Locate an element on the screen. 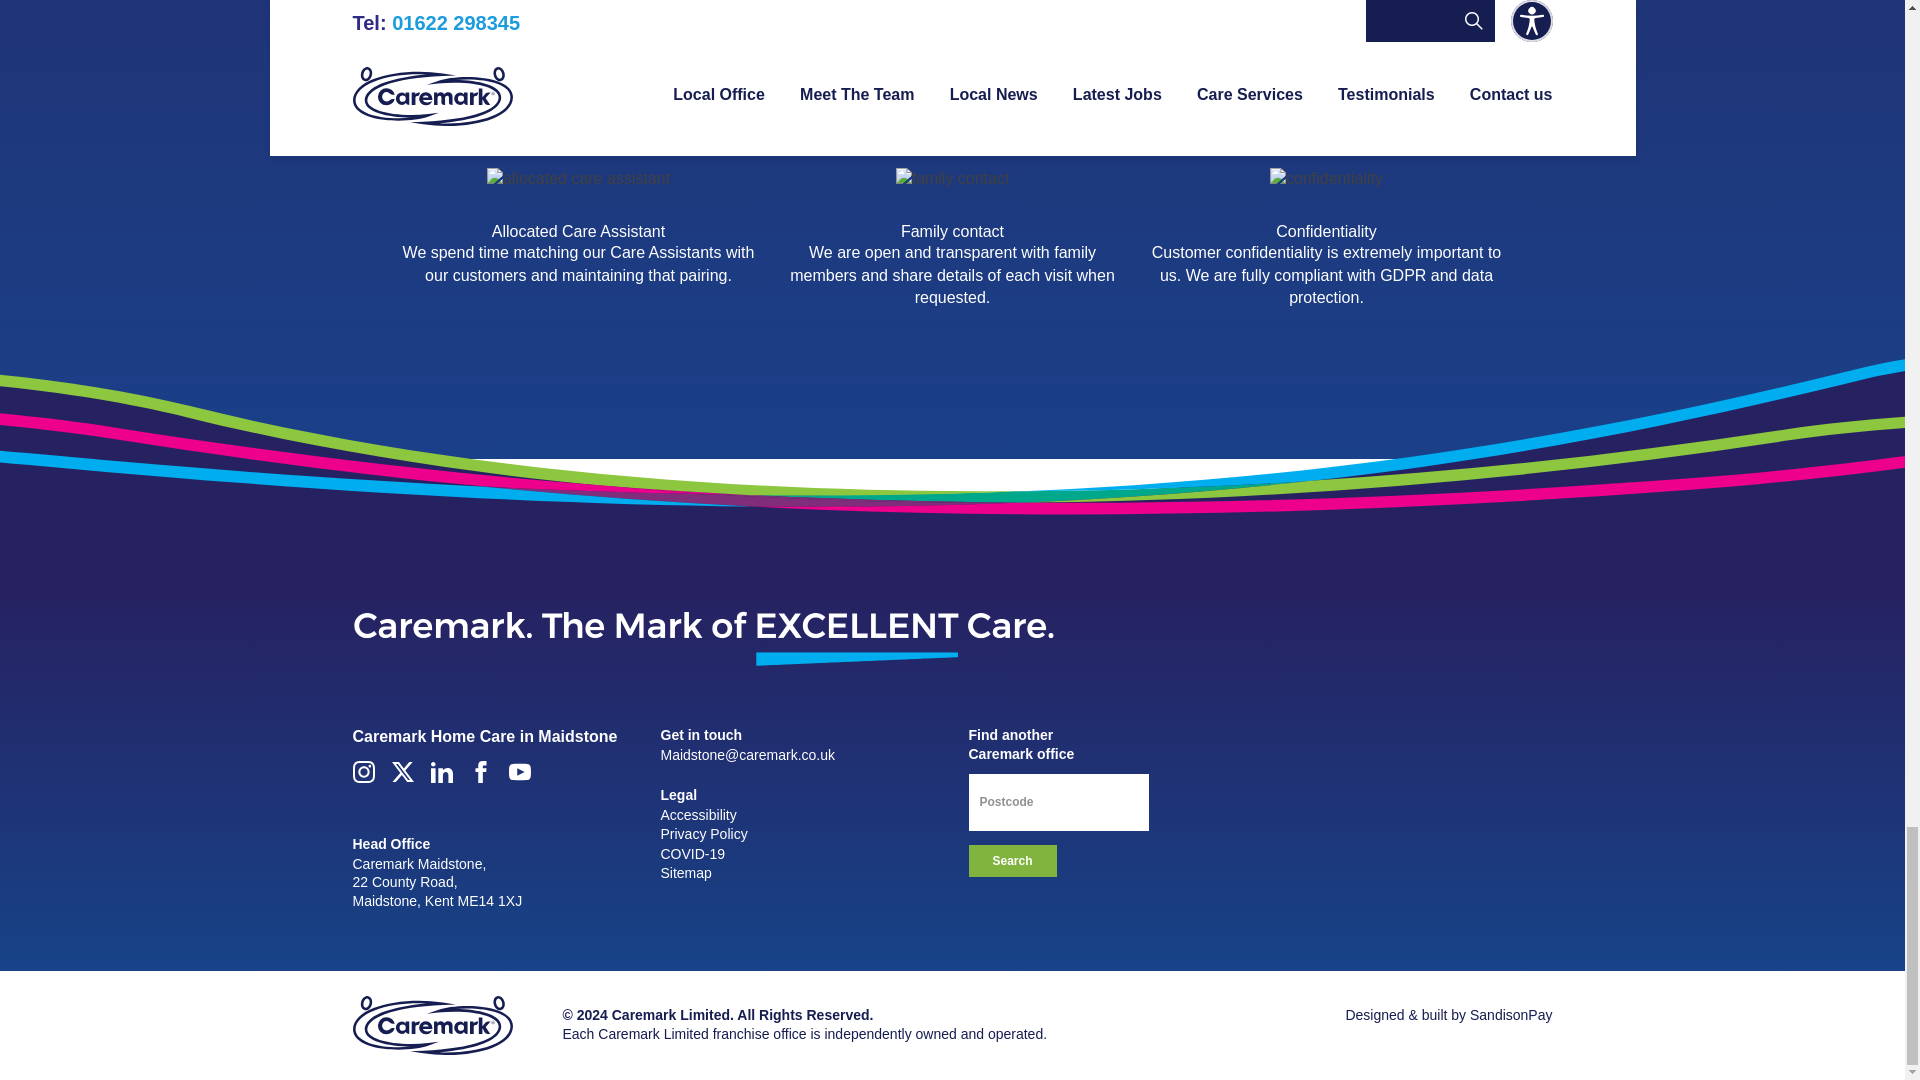 Image resolution: width=1920 pixels, height=1080 pixels. Instagram is located at coordinates (362, 772).